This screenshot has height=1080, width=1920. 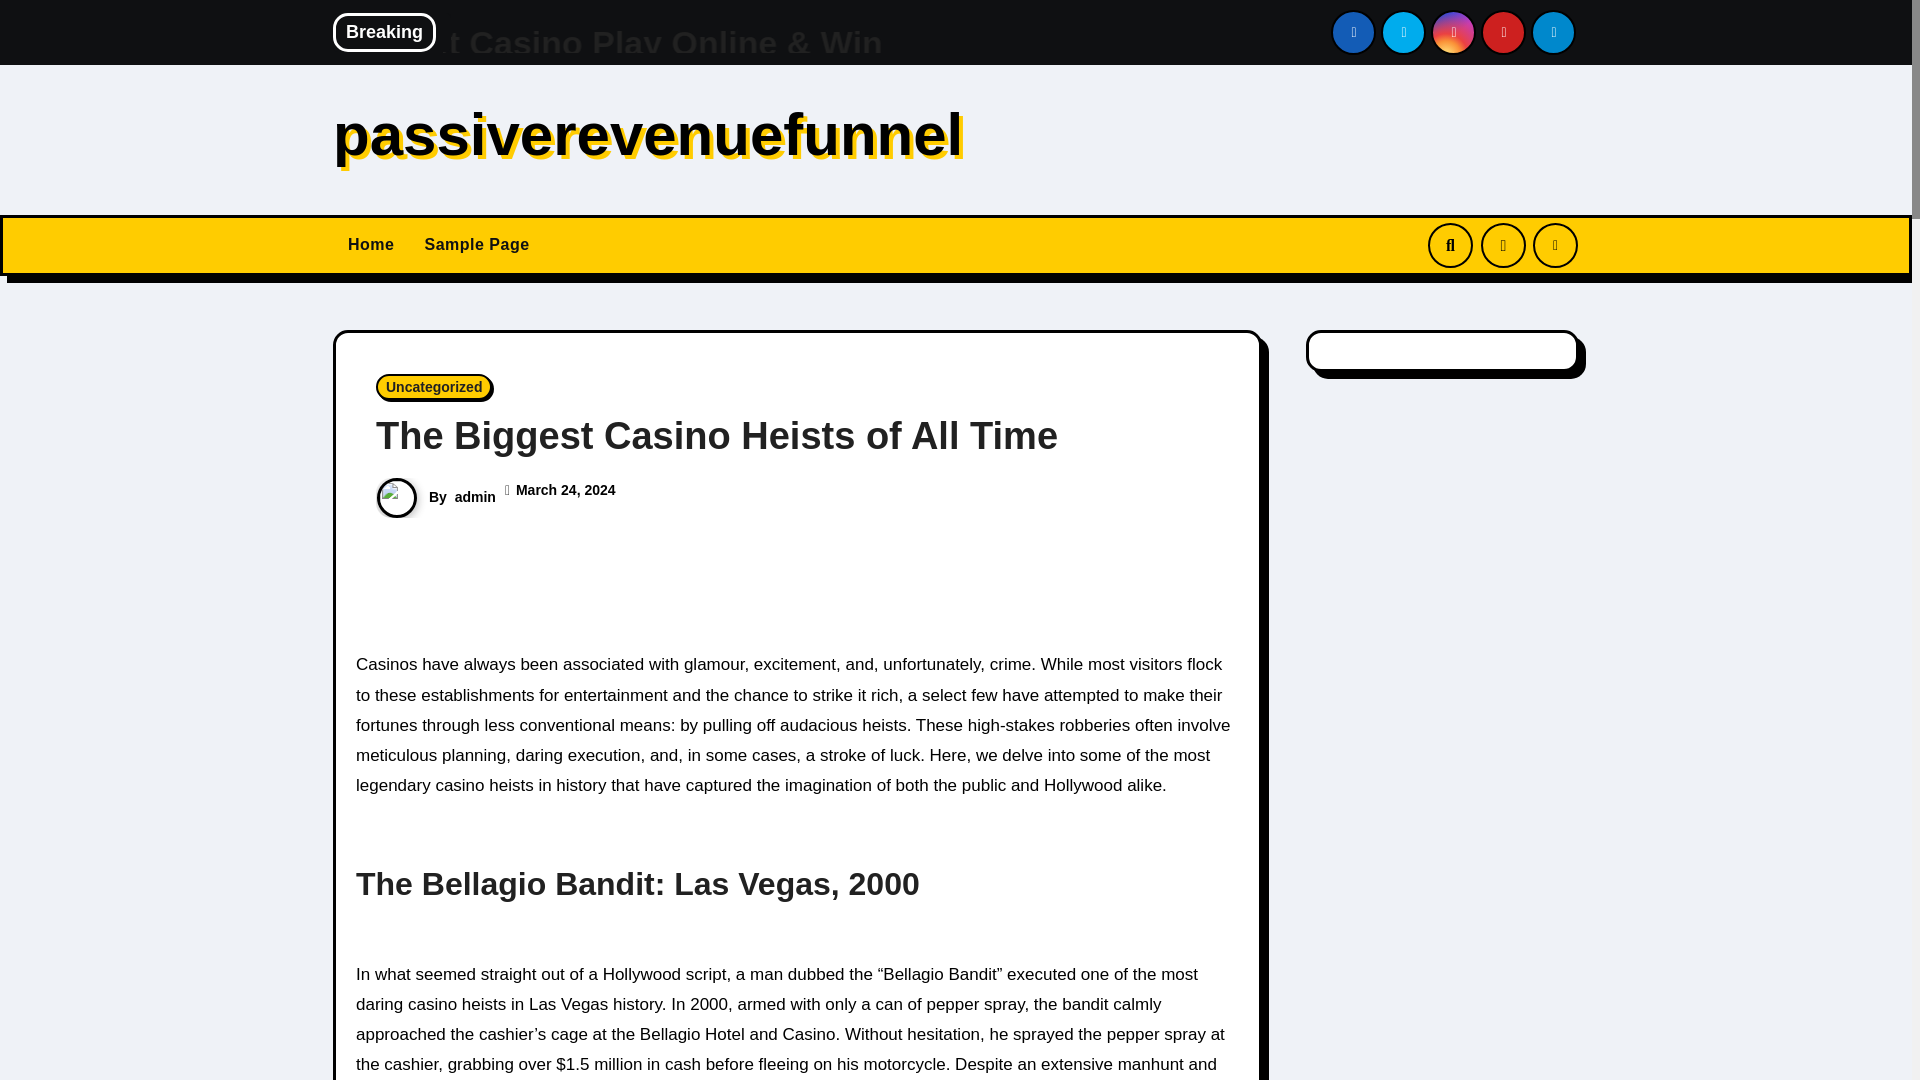 What do you see at coordinates (716, 435) in the screenshot?
I see `The Biggest Casino Heists of All Time` at bounding box center [716, 435].